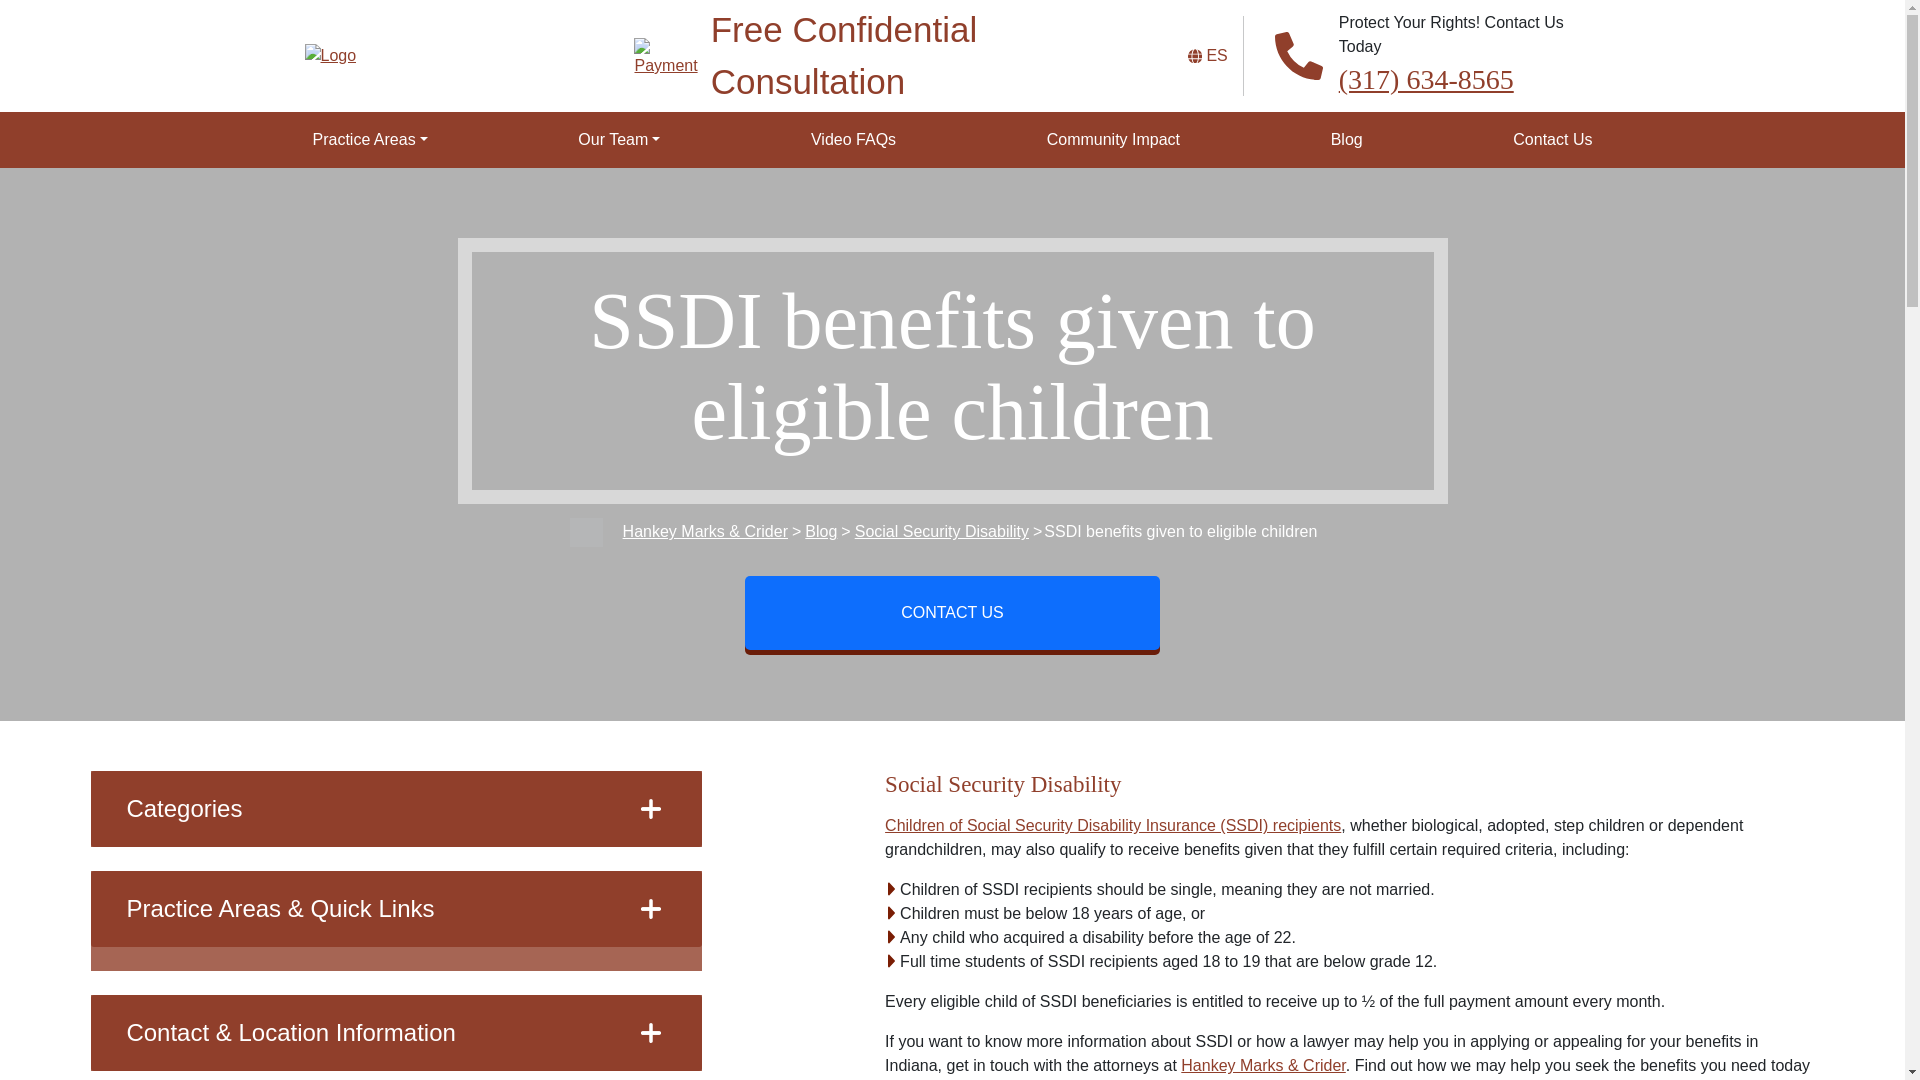 This screenshot has width=1920, height=1080. What do you see at coordinates (820, 531) in the screenshot?
I see `Go to Blog.` at bounding box center [820, 531].